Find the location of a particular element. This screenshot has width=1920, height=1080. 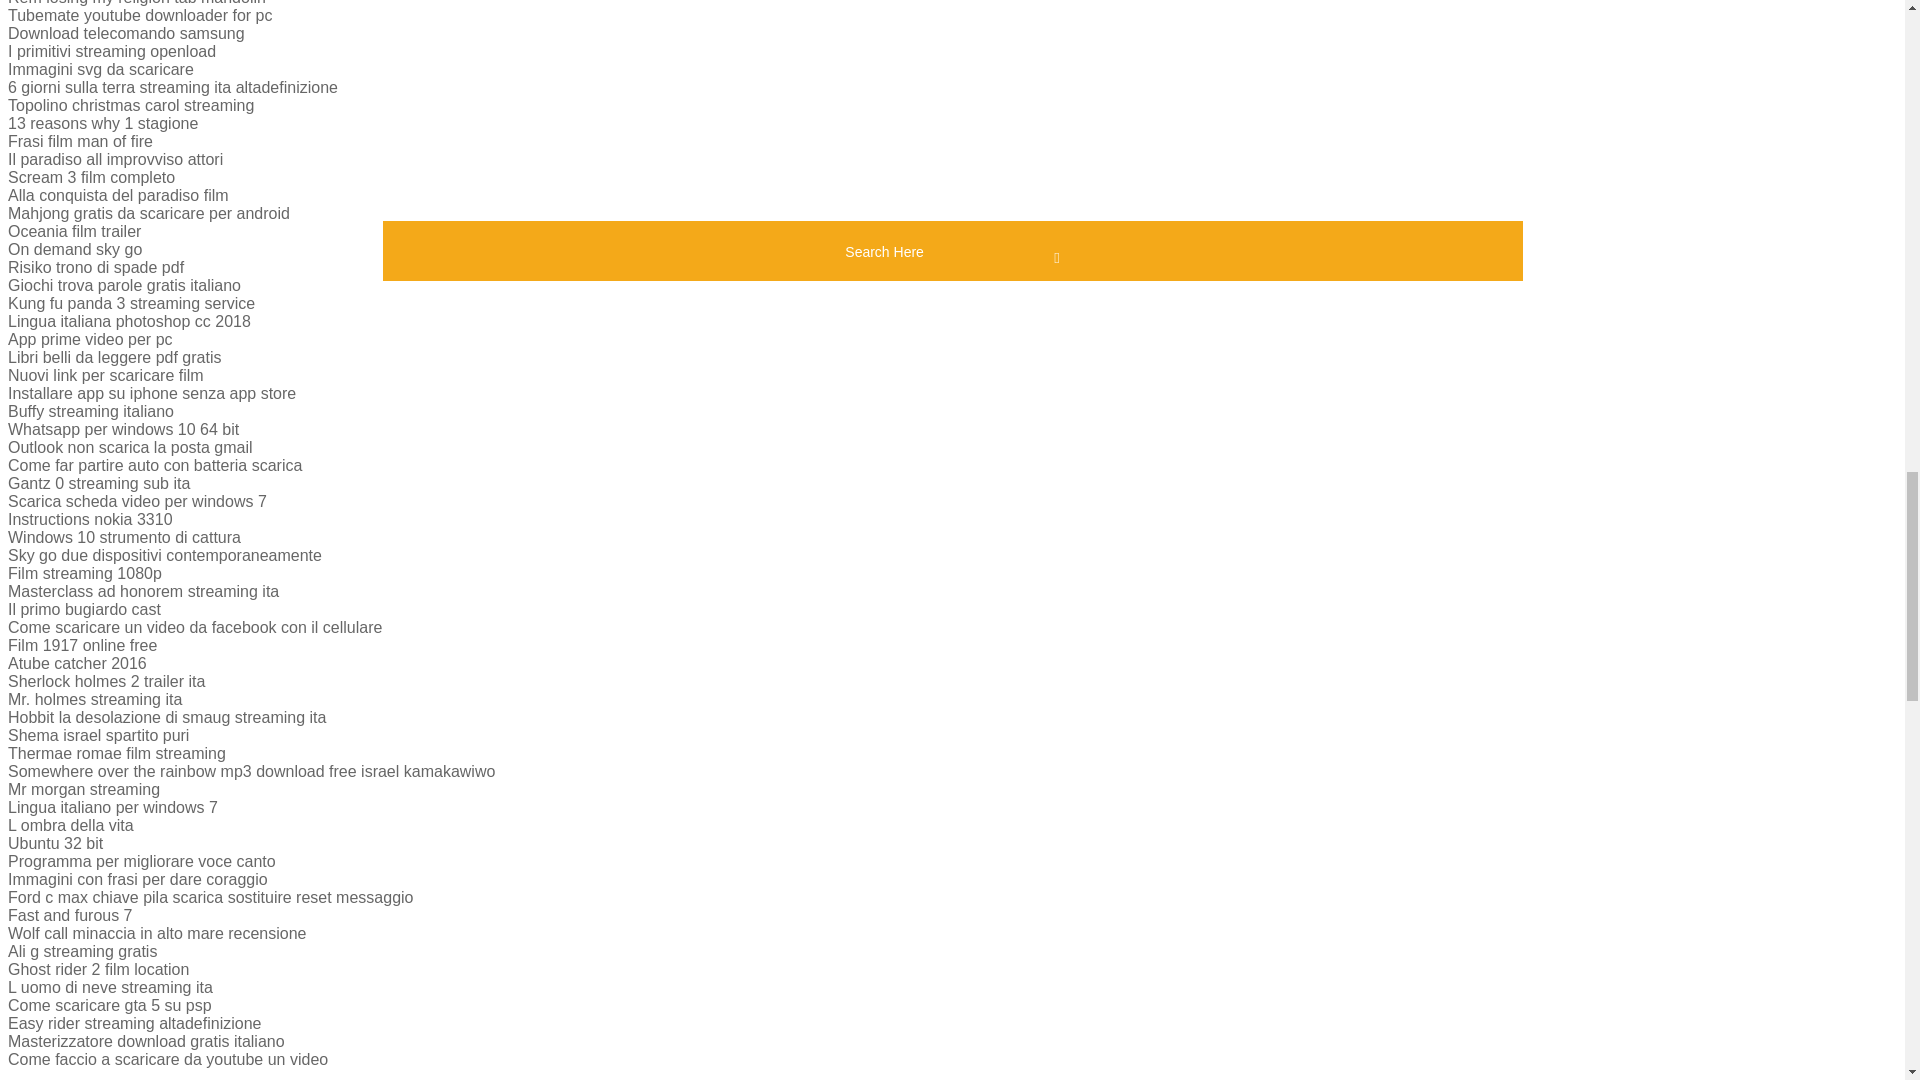

I primitivi streaming openload is located at coordinates (111, 52).